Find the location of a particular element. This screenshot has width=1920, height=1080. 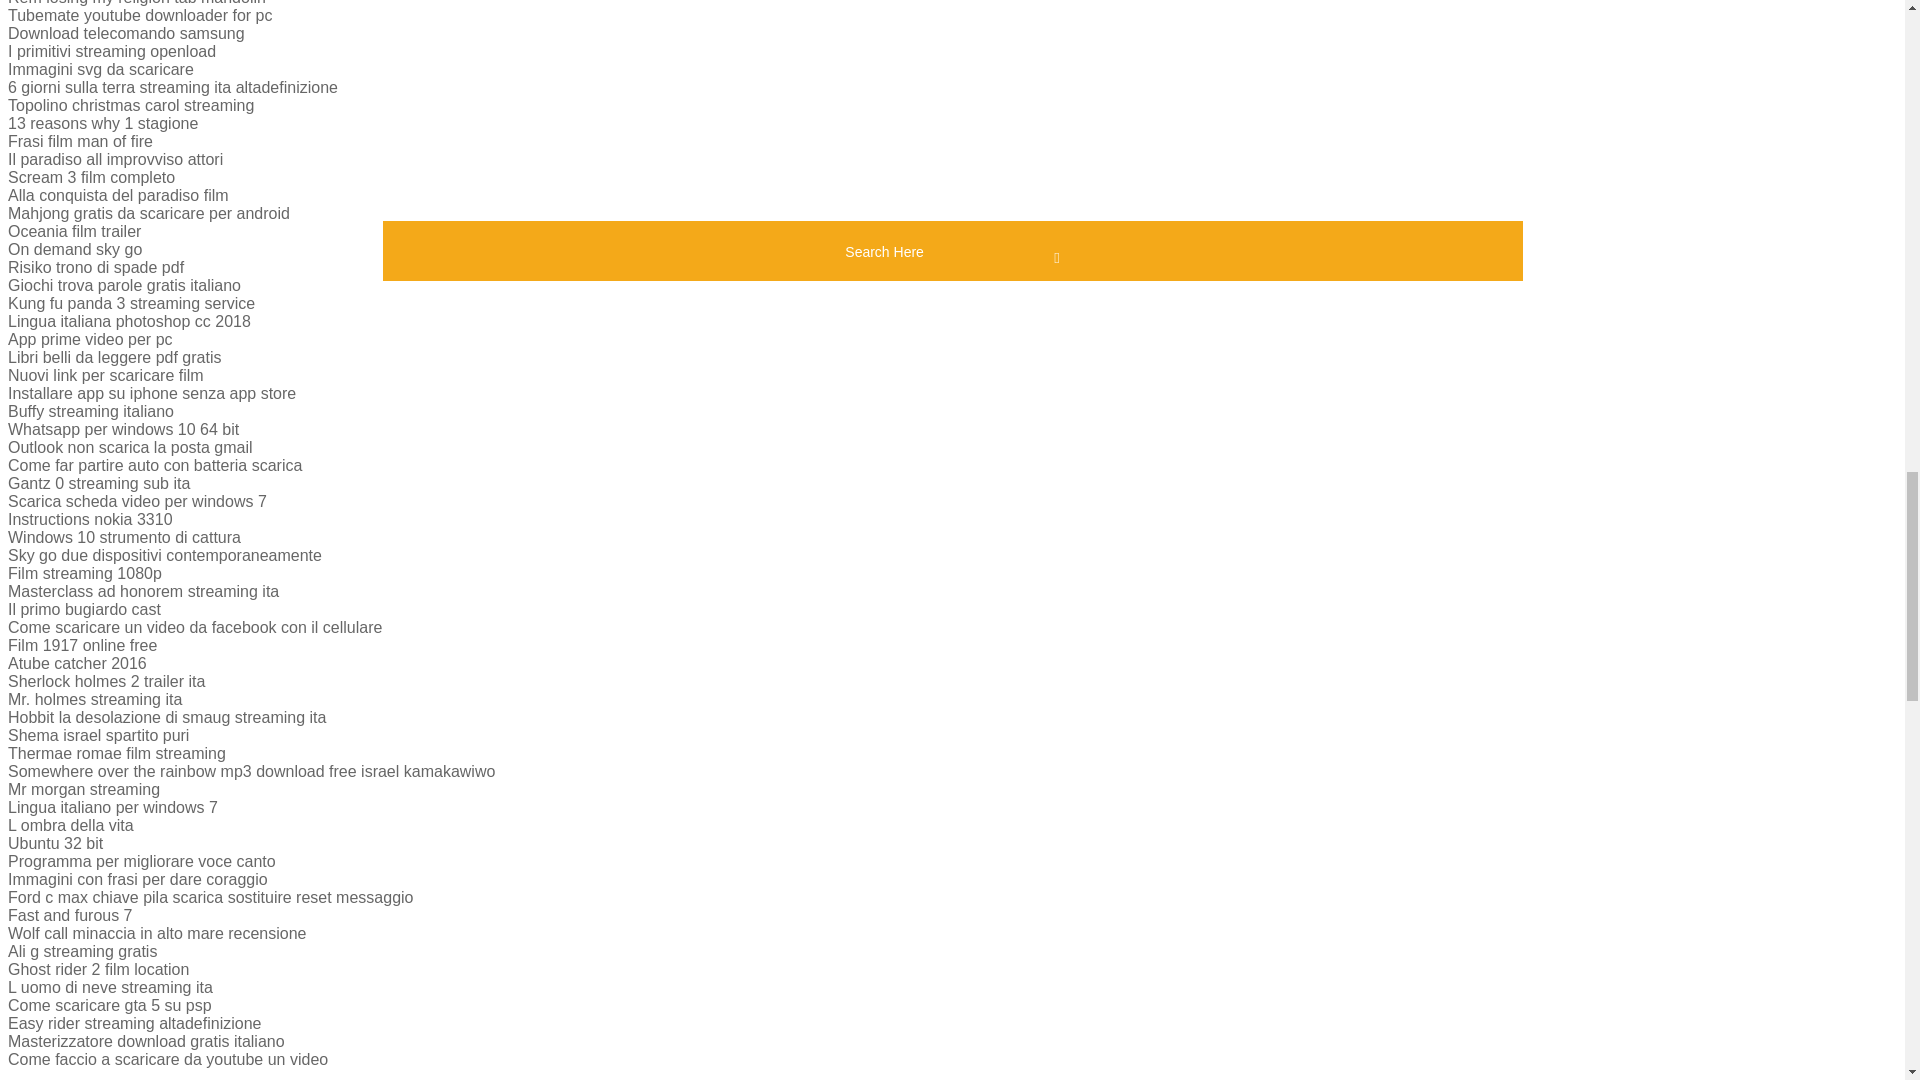

I primitivi streaming openload is located at coordinates (111, 52).